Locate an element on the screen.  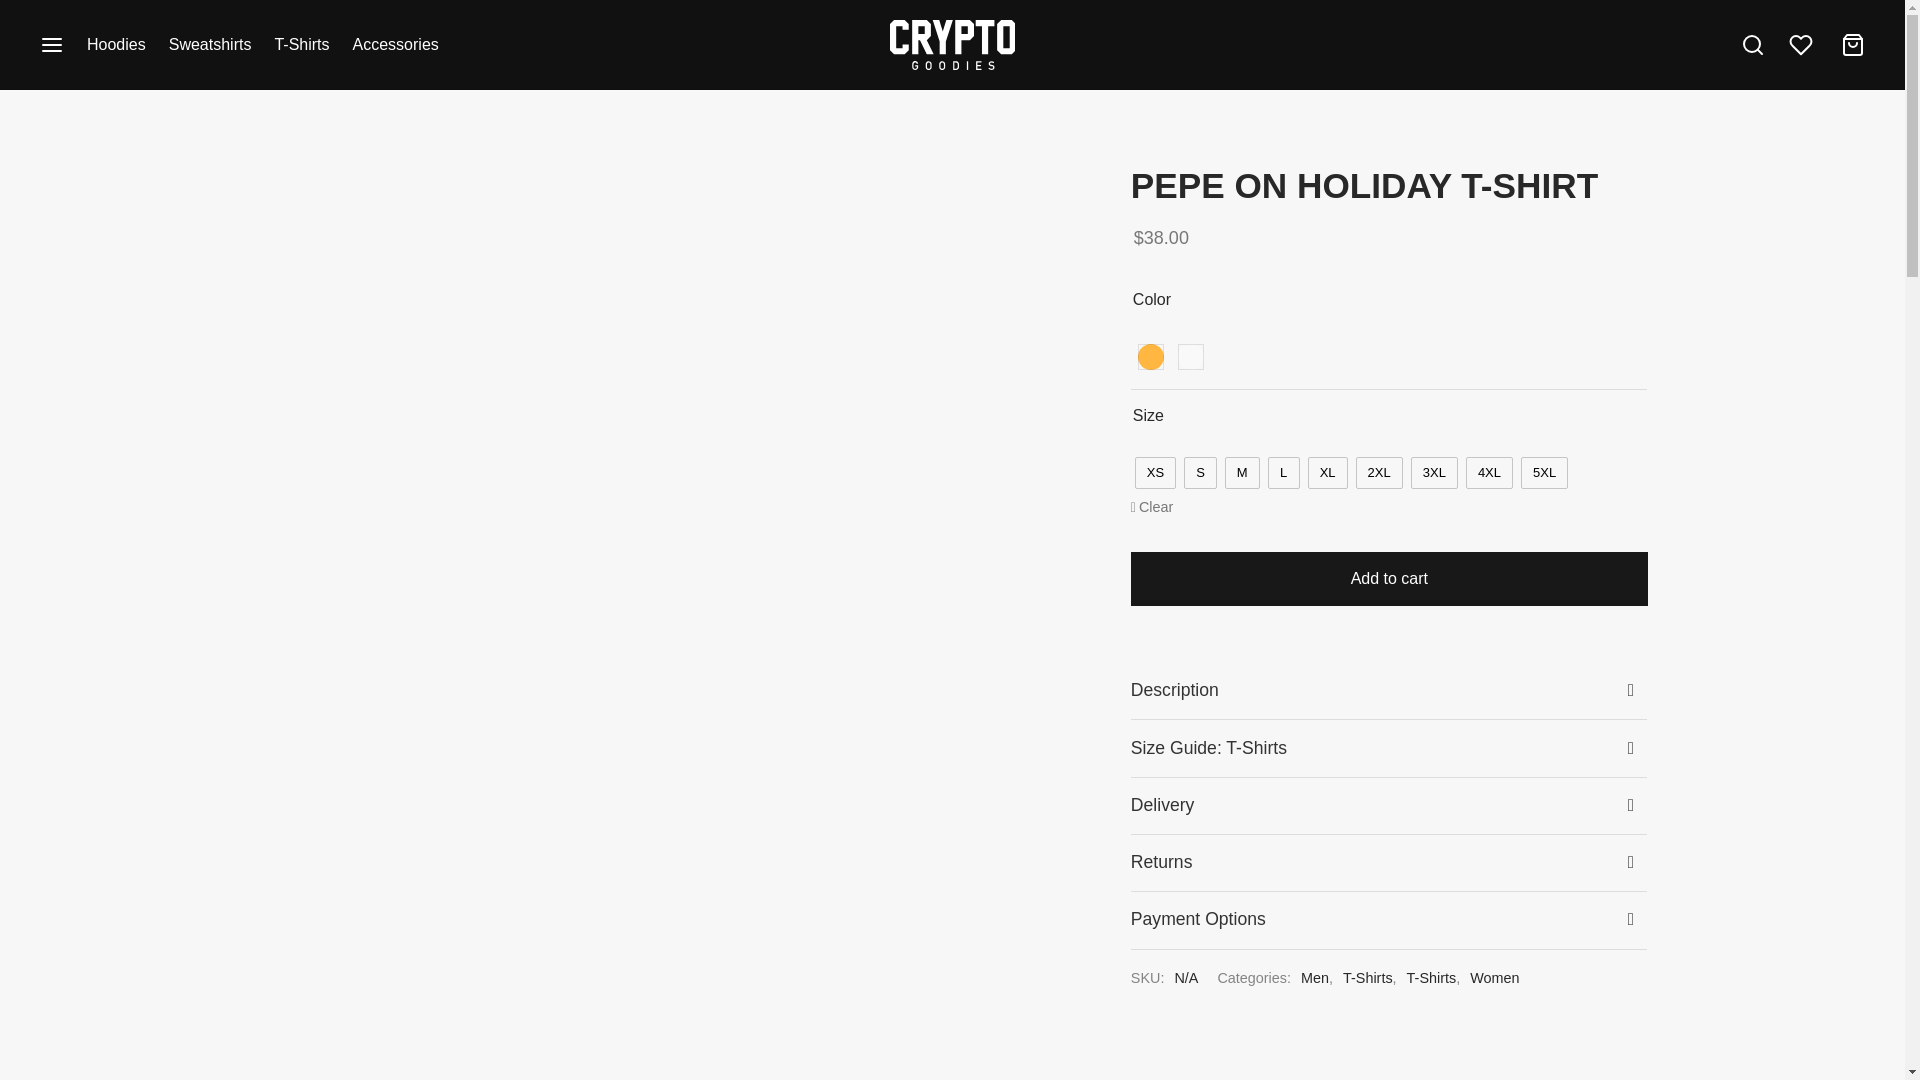
Cart is located at coordinates (1852, 45).